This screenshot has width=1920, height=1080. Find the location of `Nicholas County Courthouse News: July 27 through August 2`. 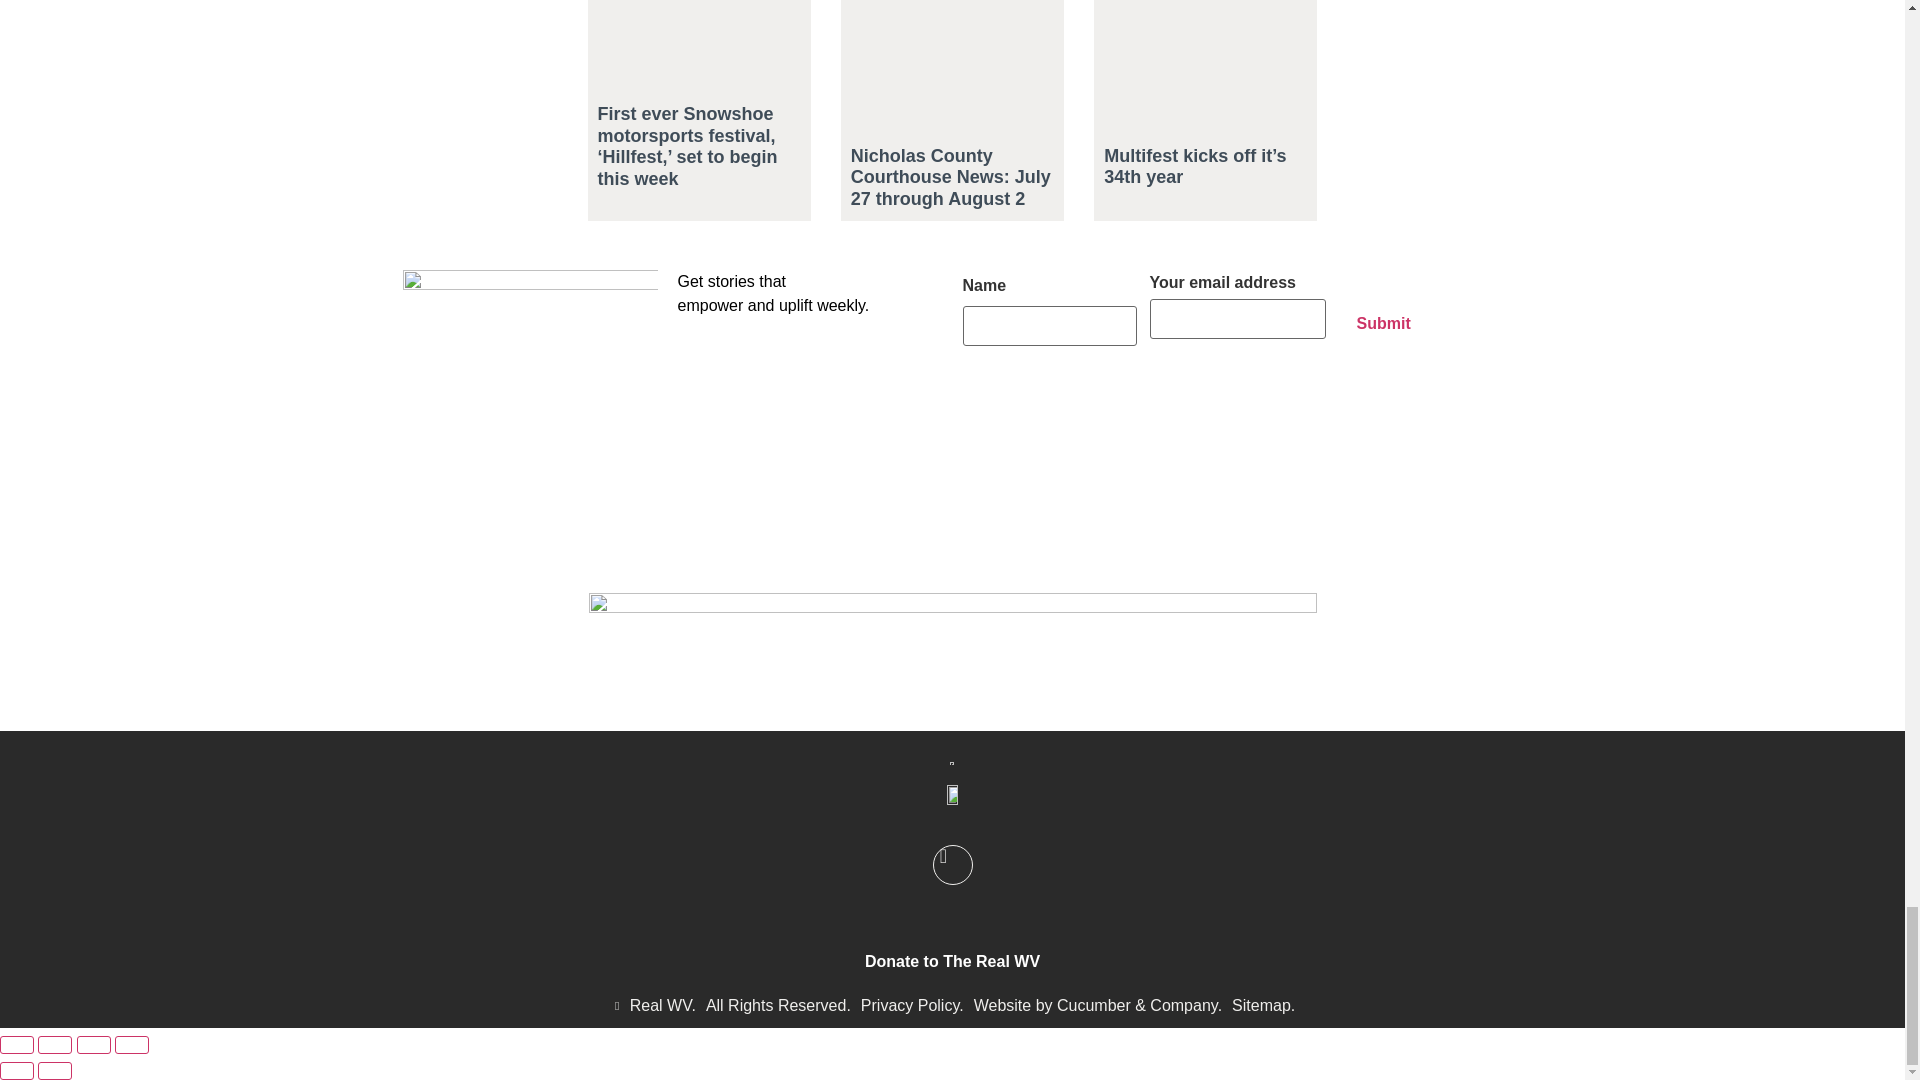

Nicholas County Courthouse News: July 27 through August 2 is located at coordinates (950, 177).